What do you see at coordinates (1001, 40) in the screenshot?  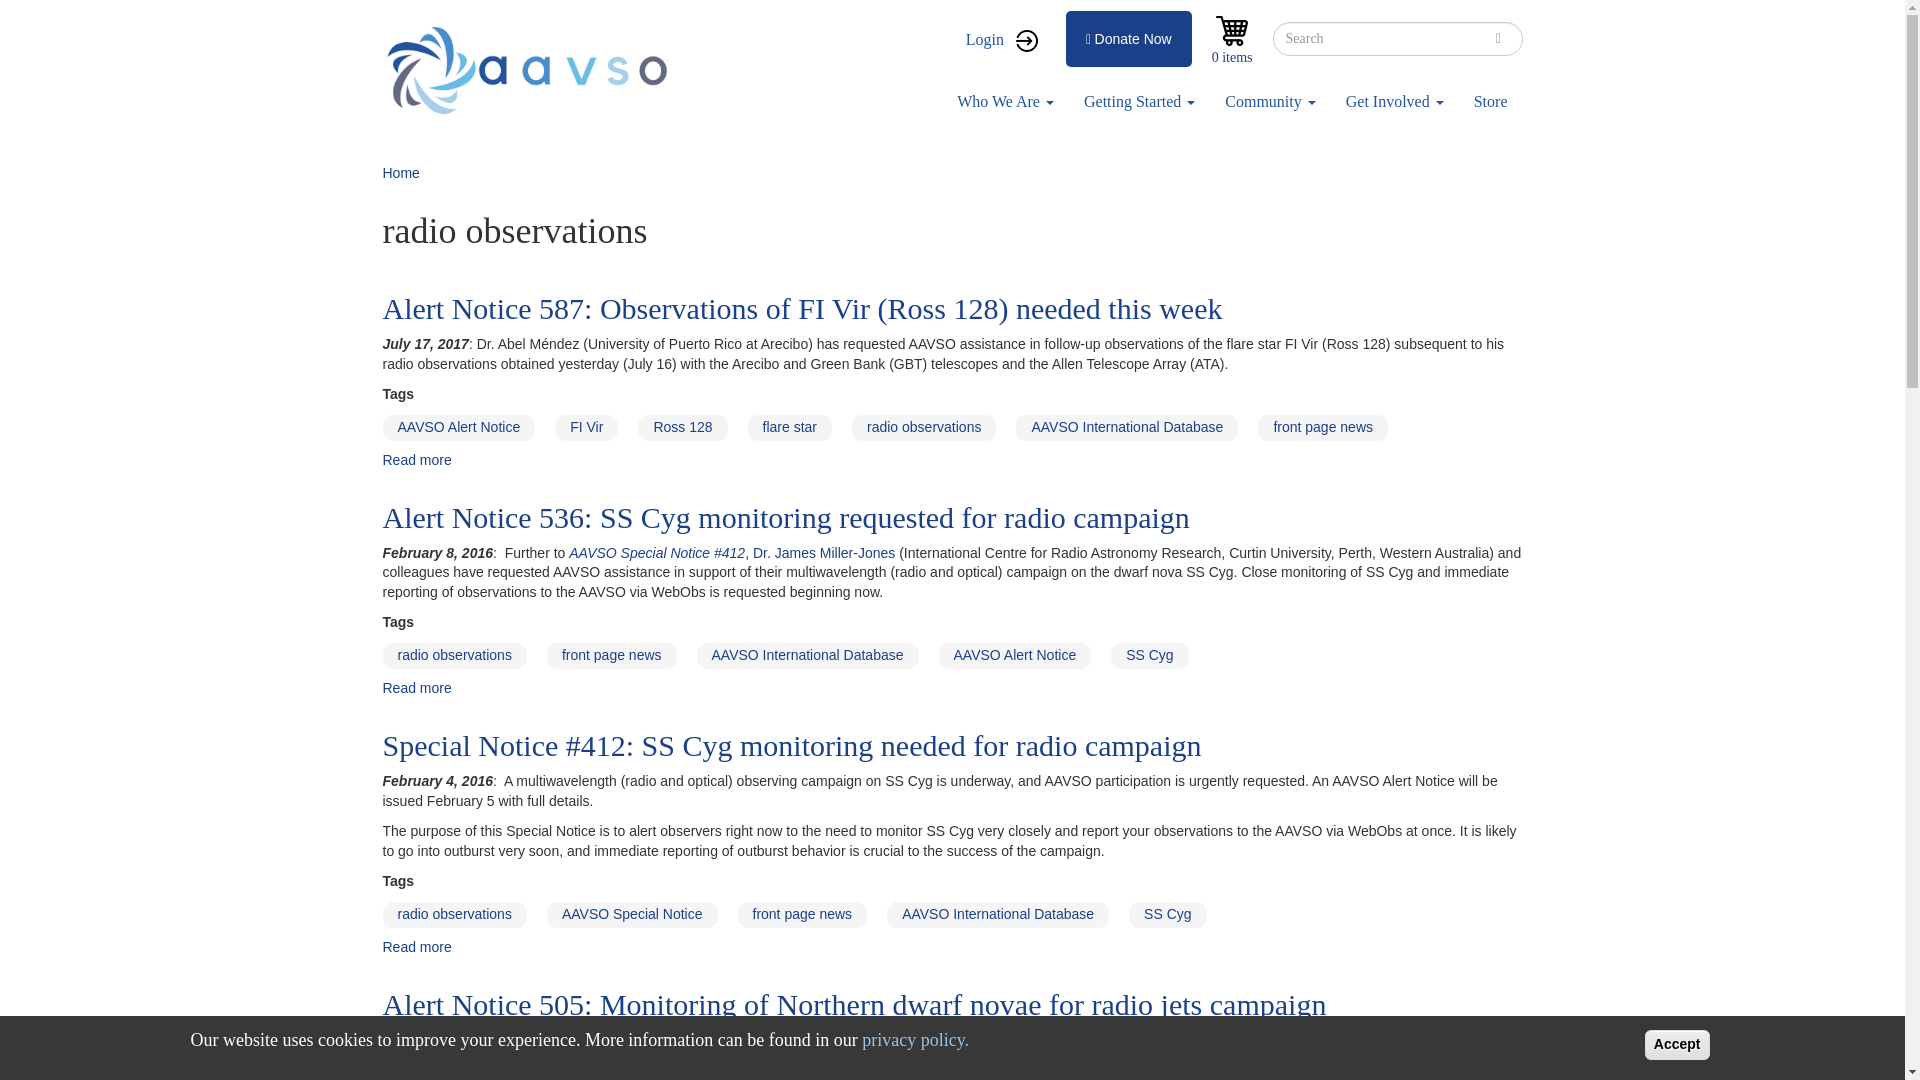 I see `Login` at bounding box center [1001, 40].